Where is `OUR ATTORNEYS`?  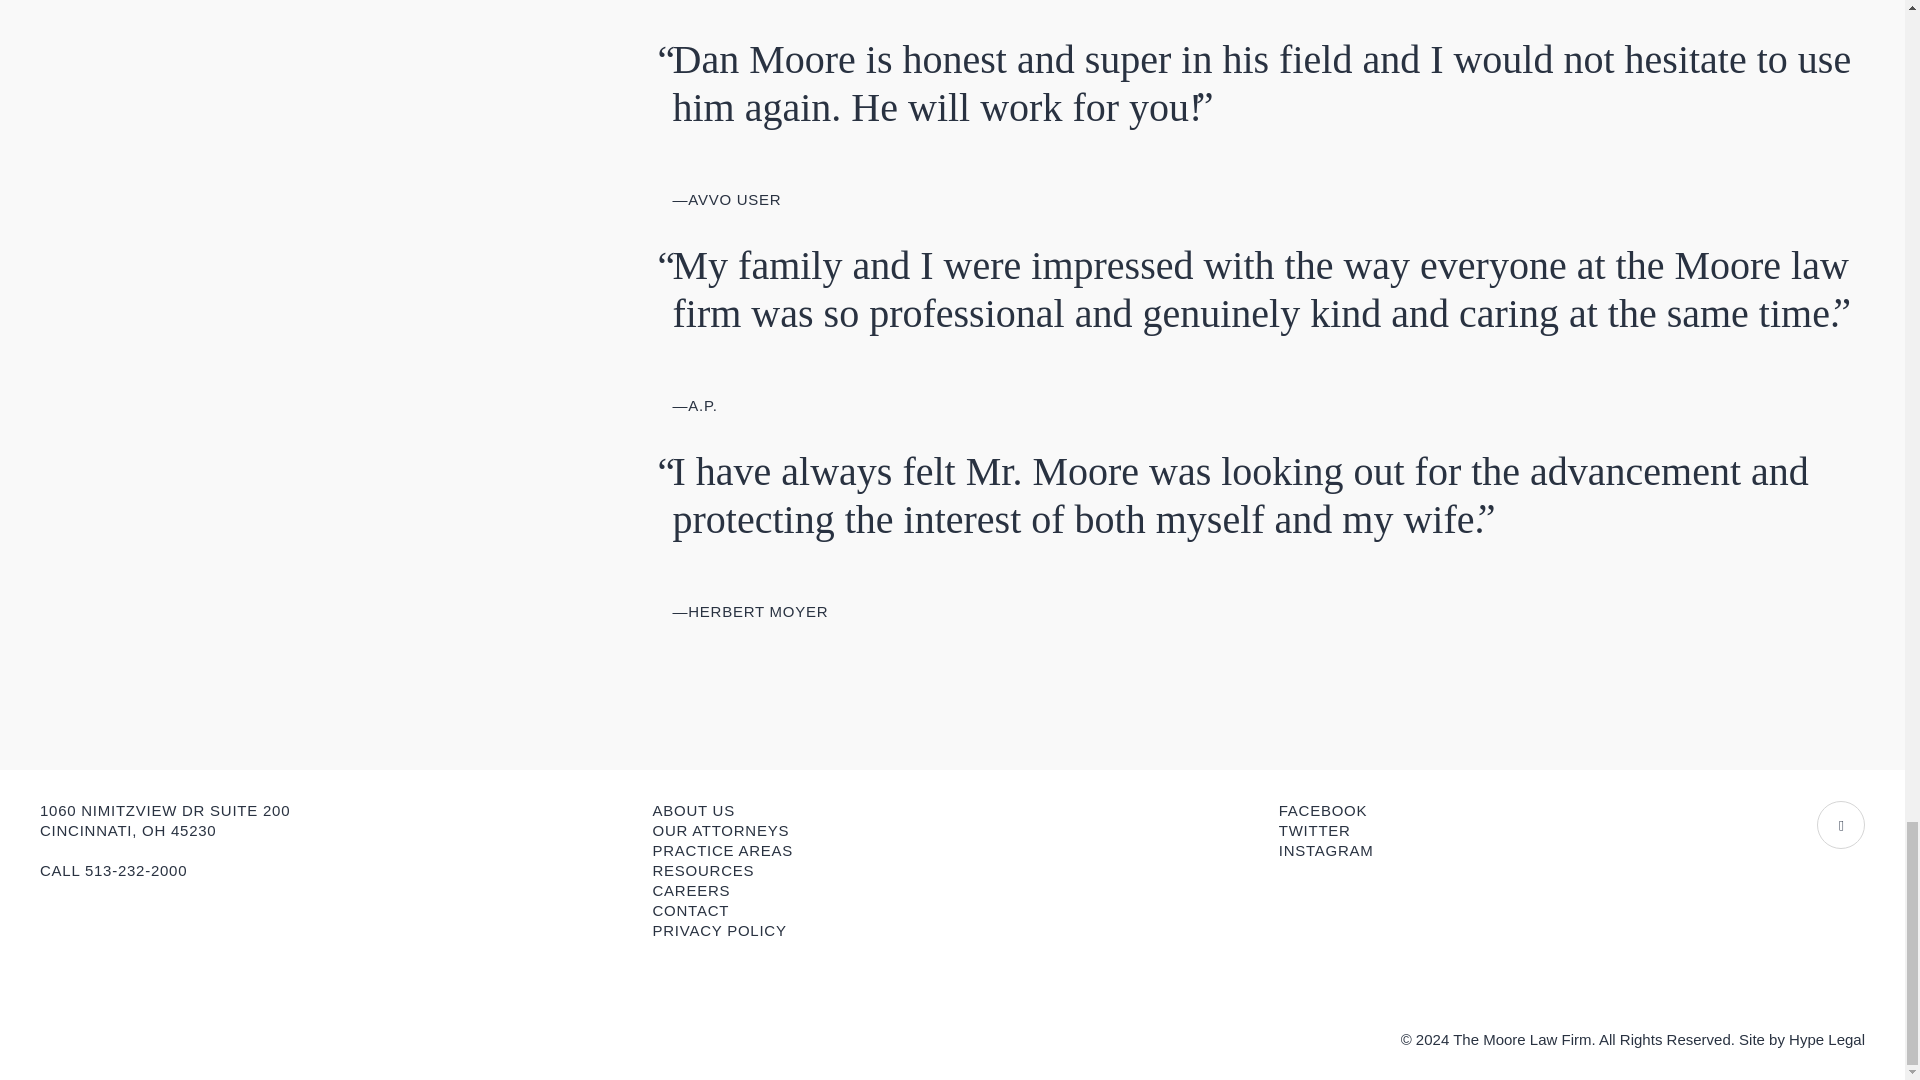
OUR ATTORNEYS is located at coordinates (720, 830).